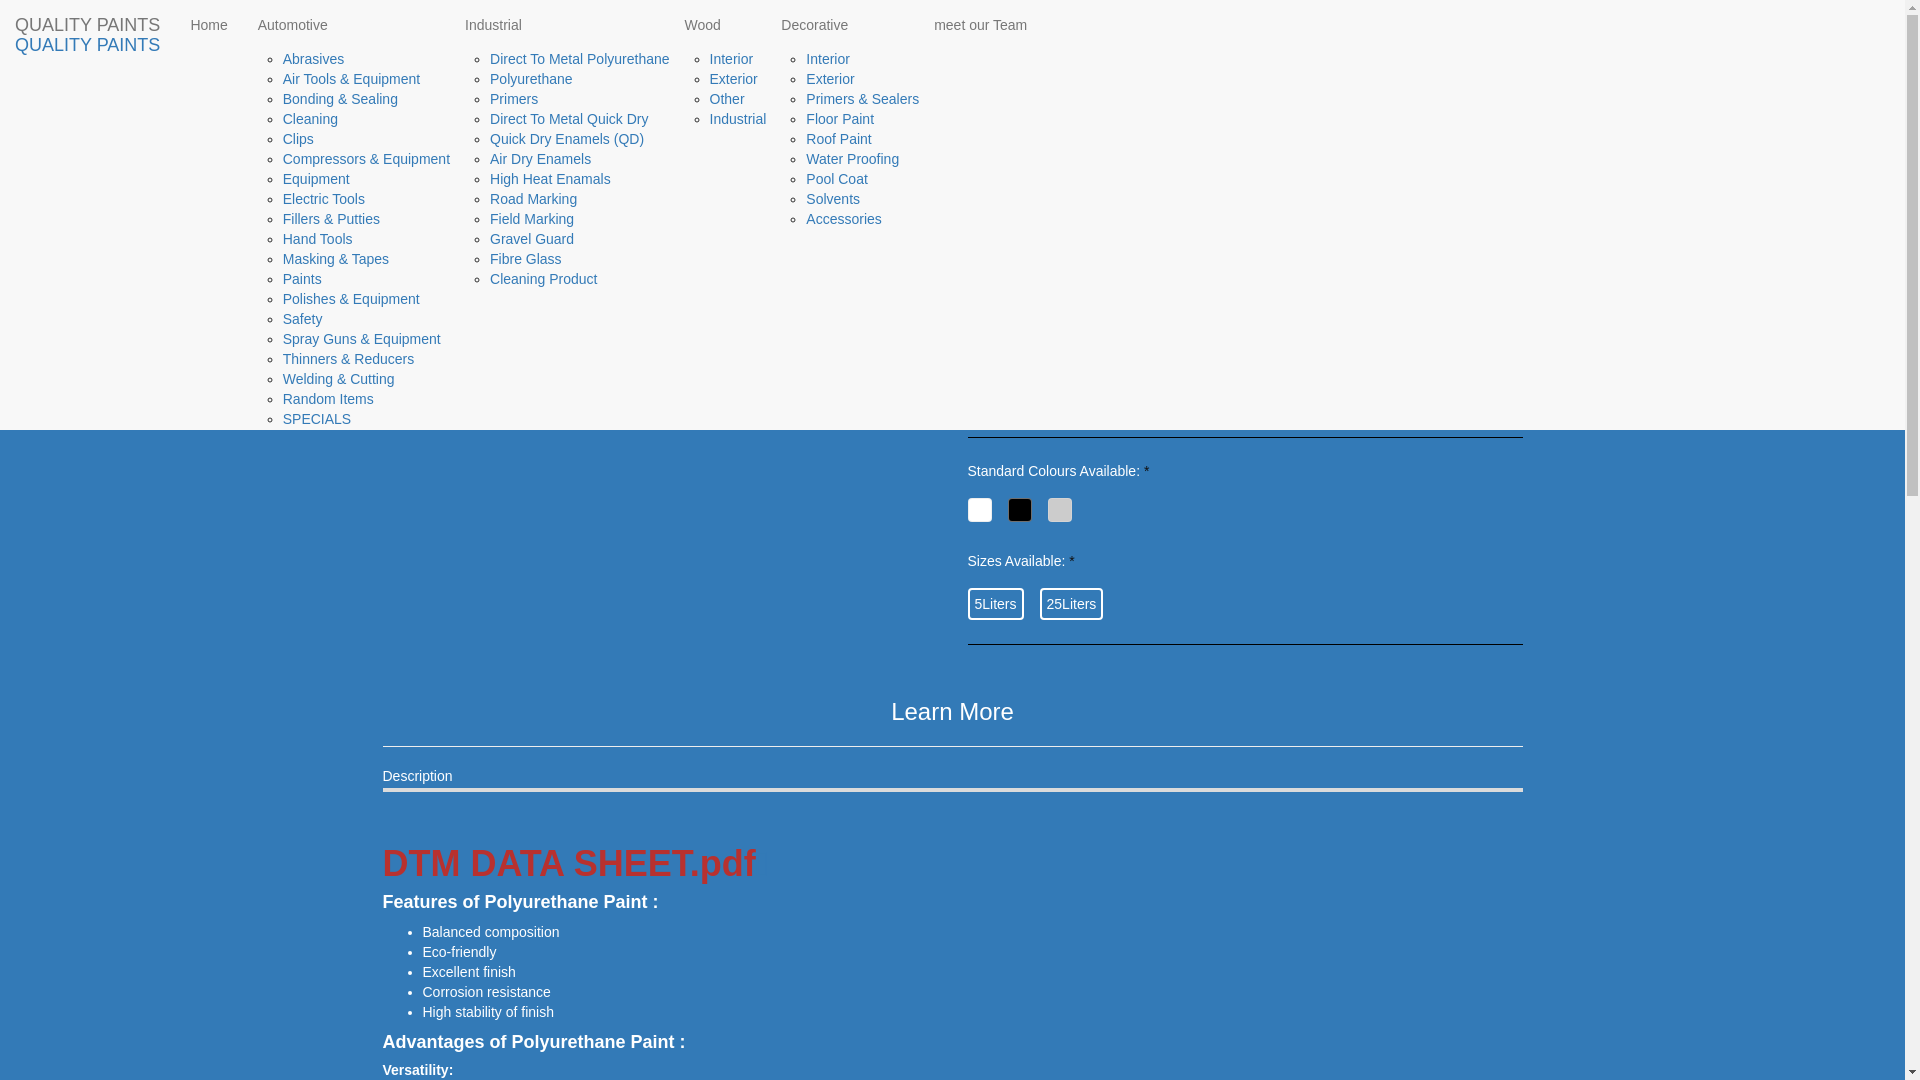 Image resolution: width=1920 pixels, height=1080 pixels. I want to click on 25Liters , so click(1072, 603).